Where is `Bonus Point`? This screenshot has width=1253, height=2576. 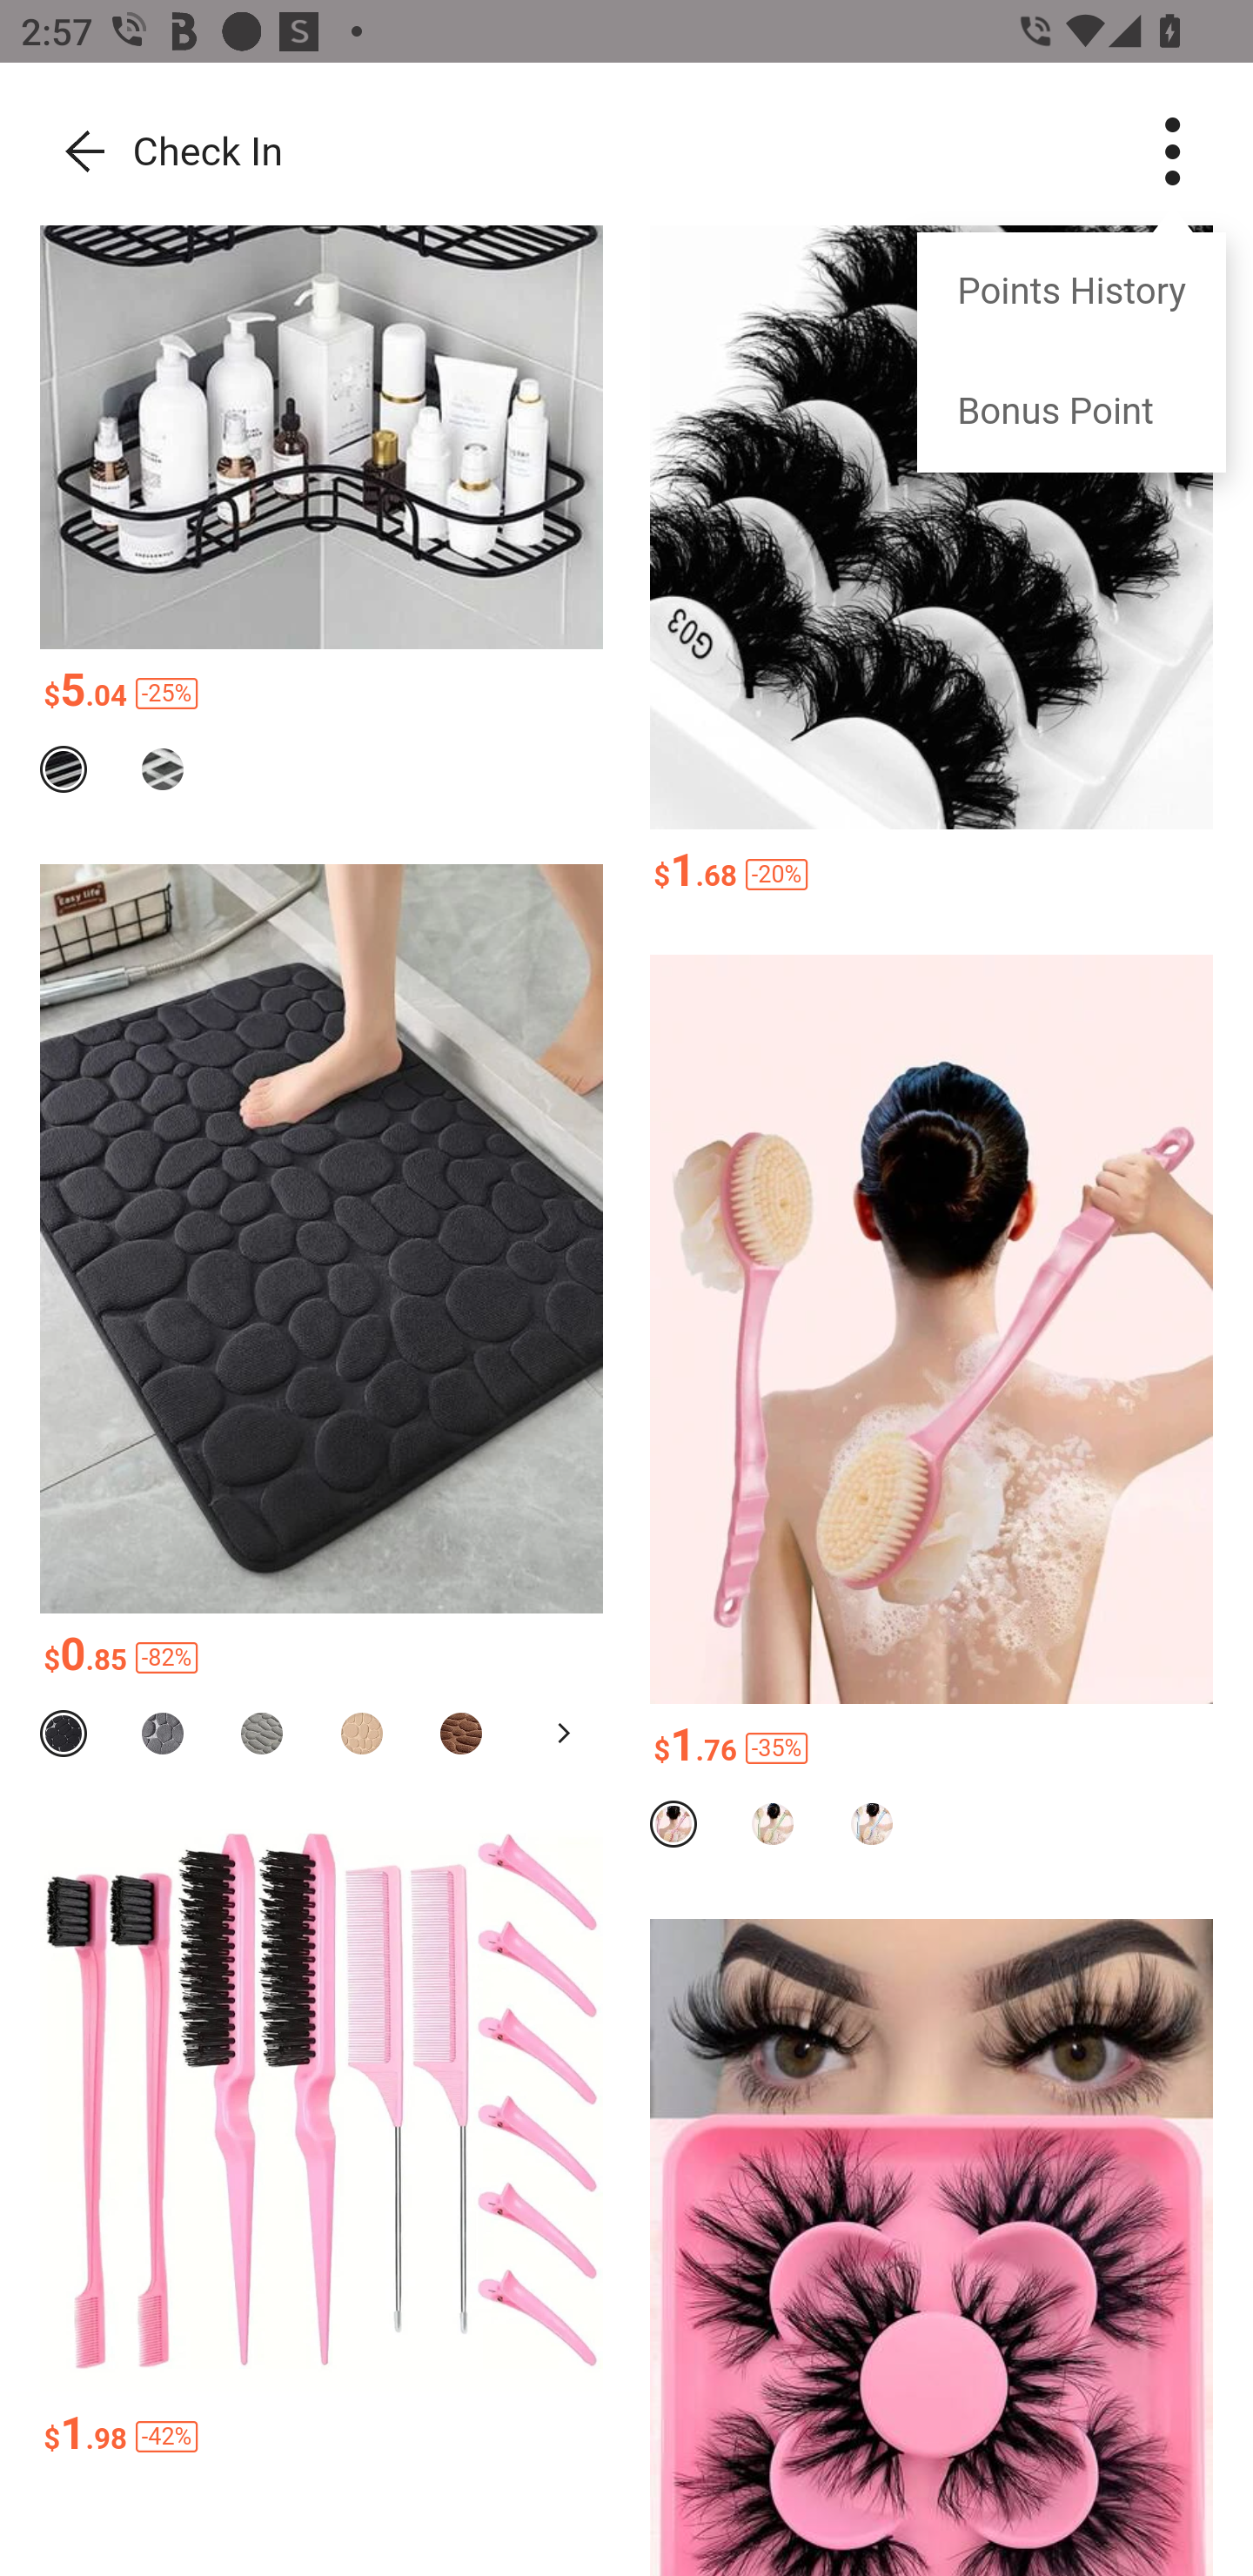
Bonus Point is located at coordinates (1070, 413).